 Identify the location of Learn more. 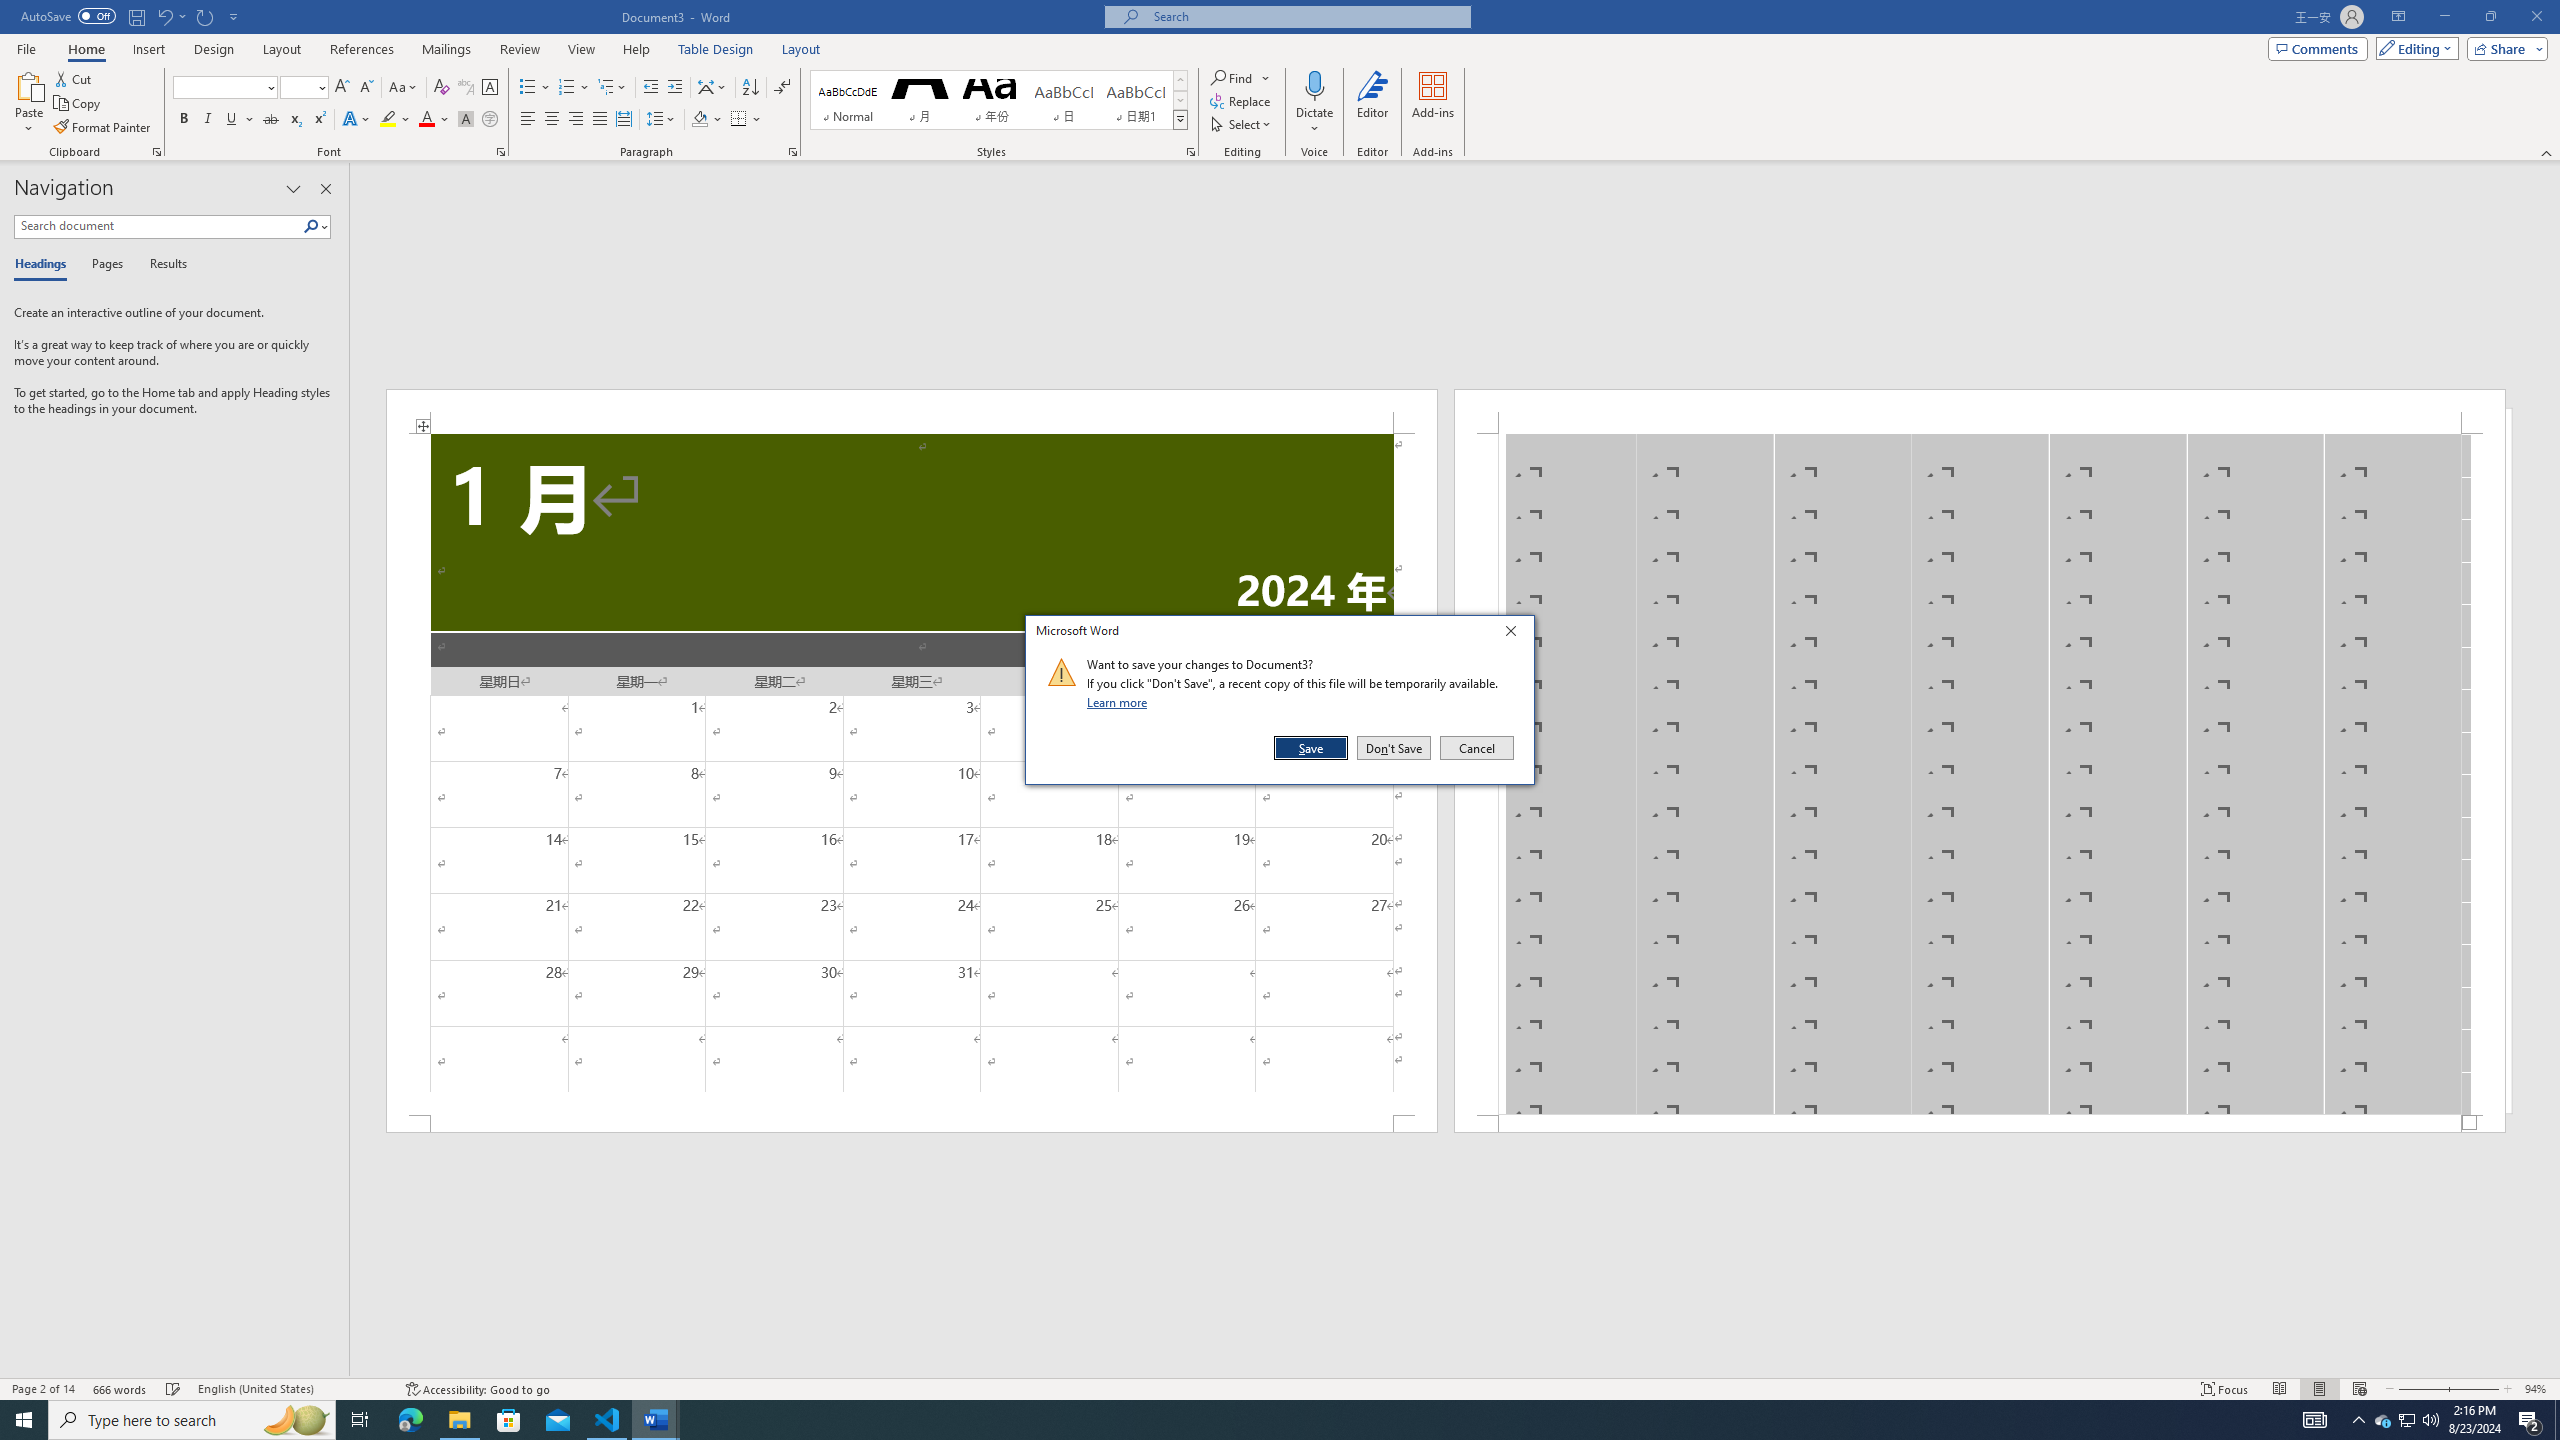
(1120, 702).